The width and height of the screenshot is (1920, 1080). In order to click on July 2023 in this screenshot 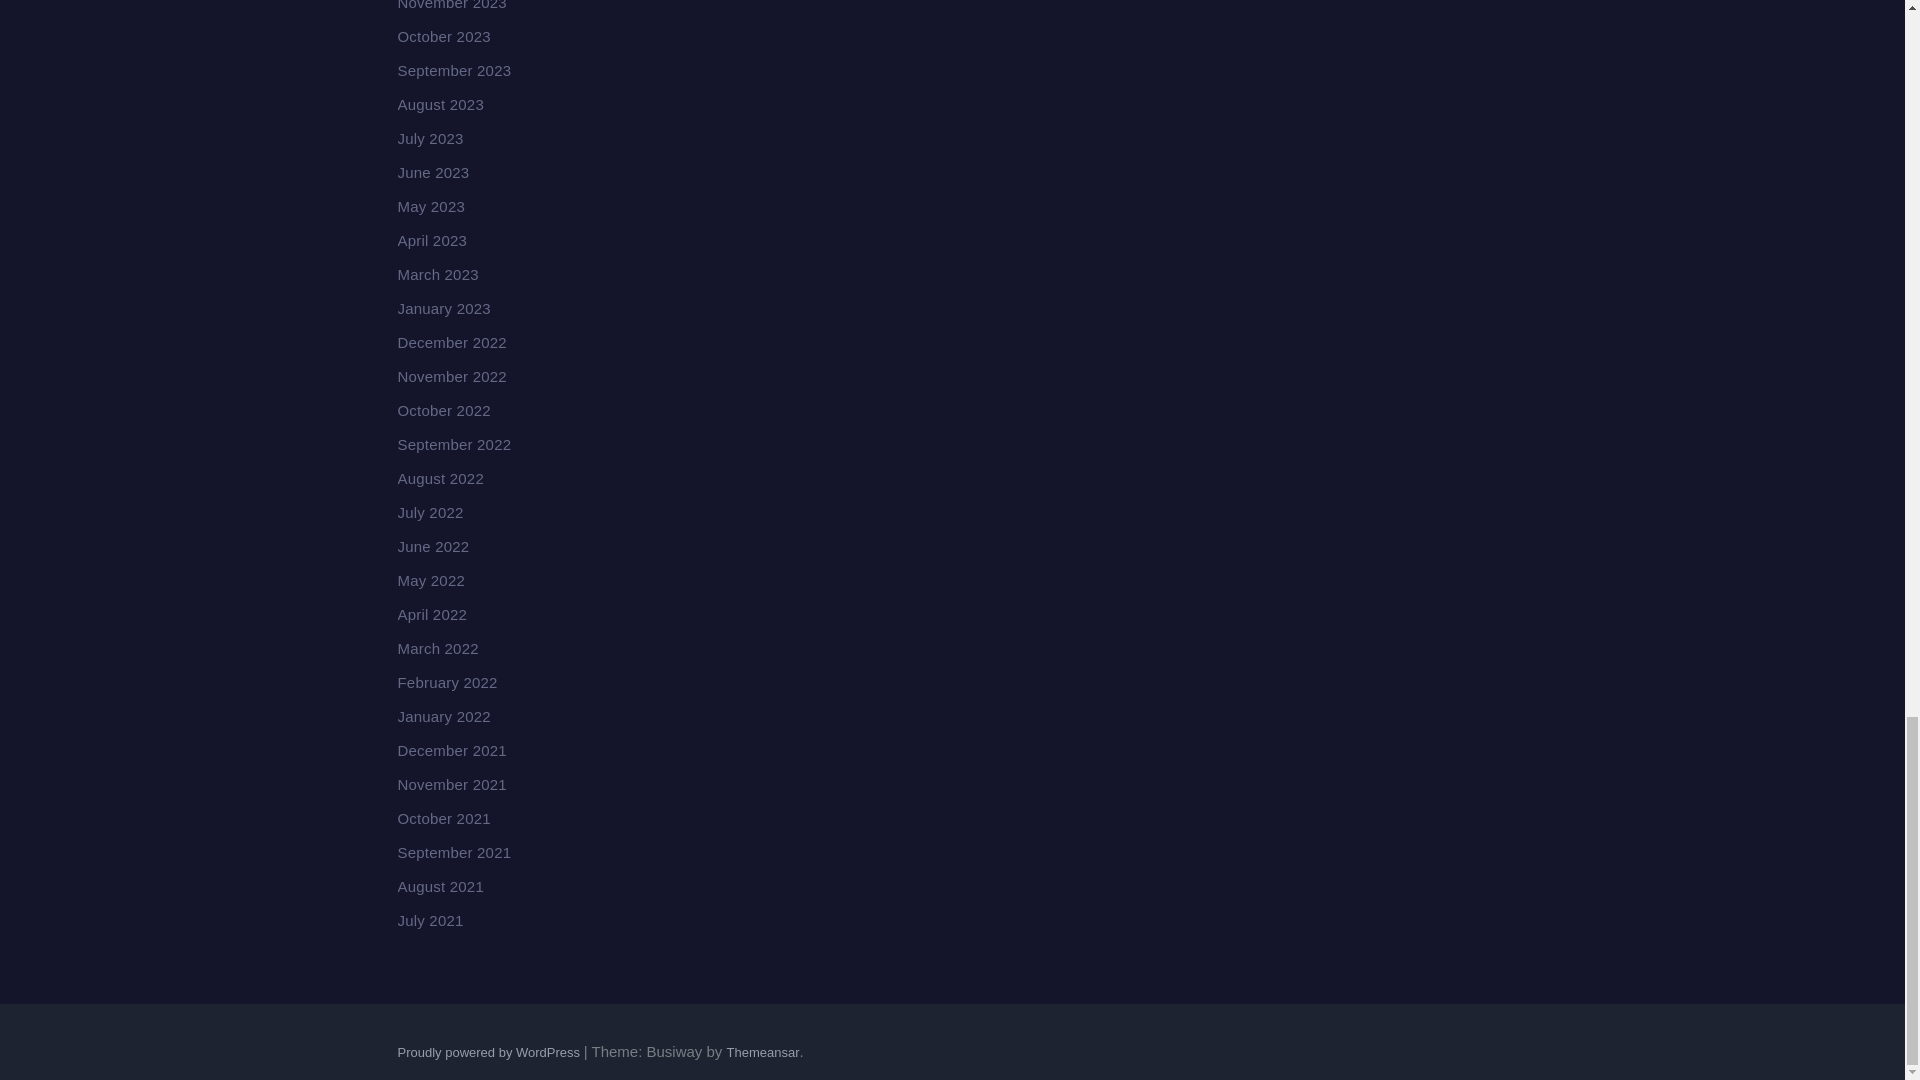, I will do `click(430, 138)`.